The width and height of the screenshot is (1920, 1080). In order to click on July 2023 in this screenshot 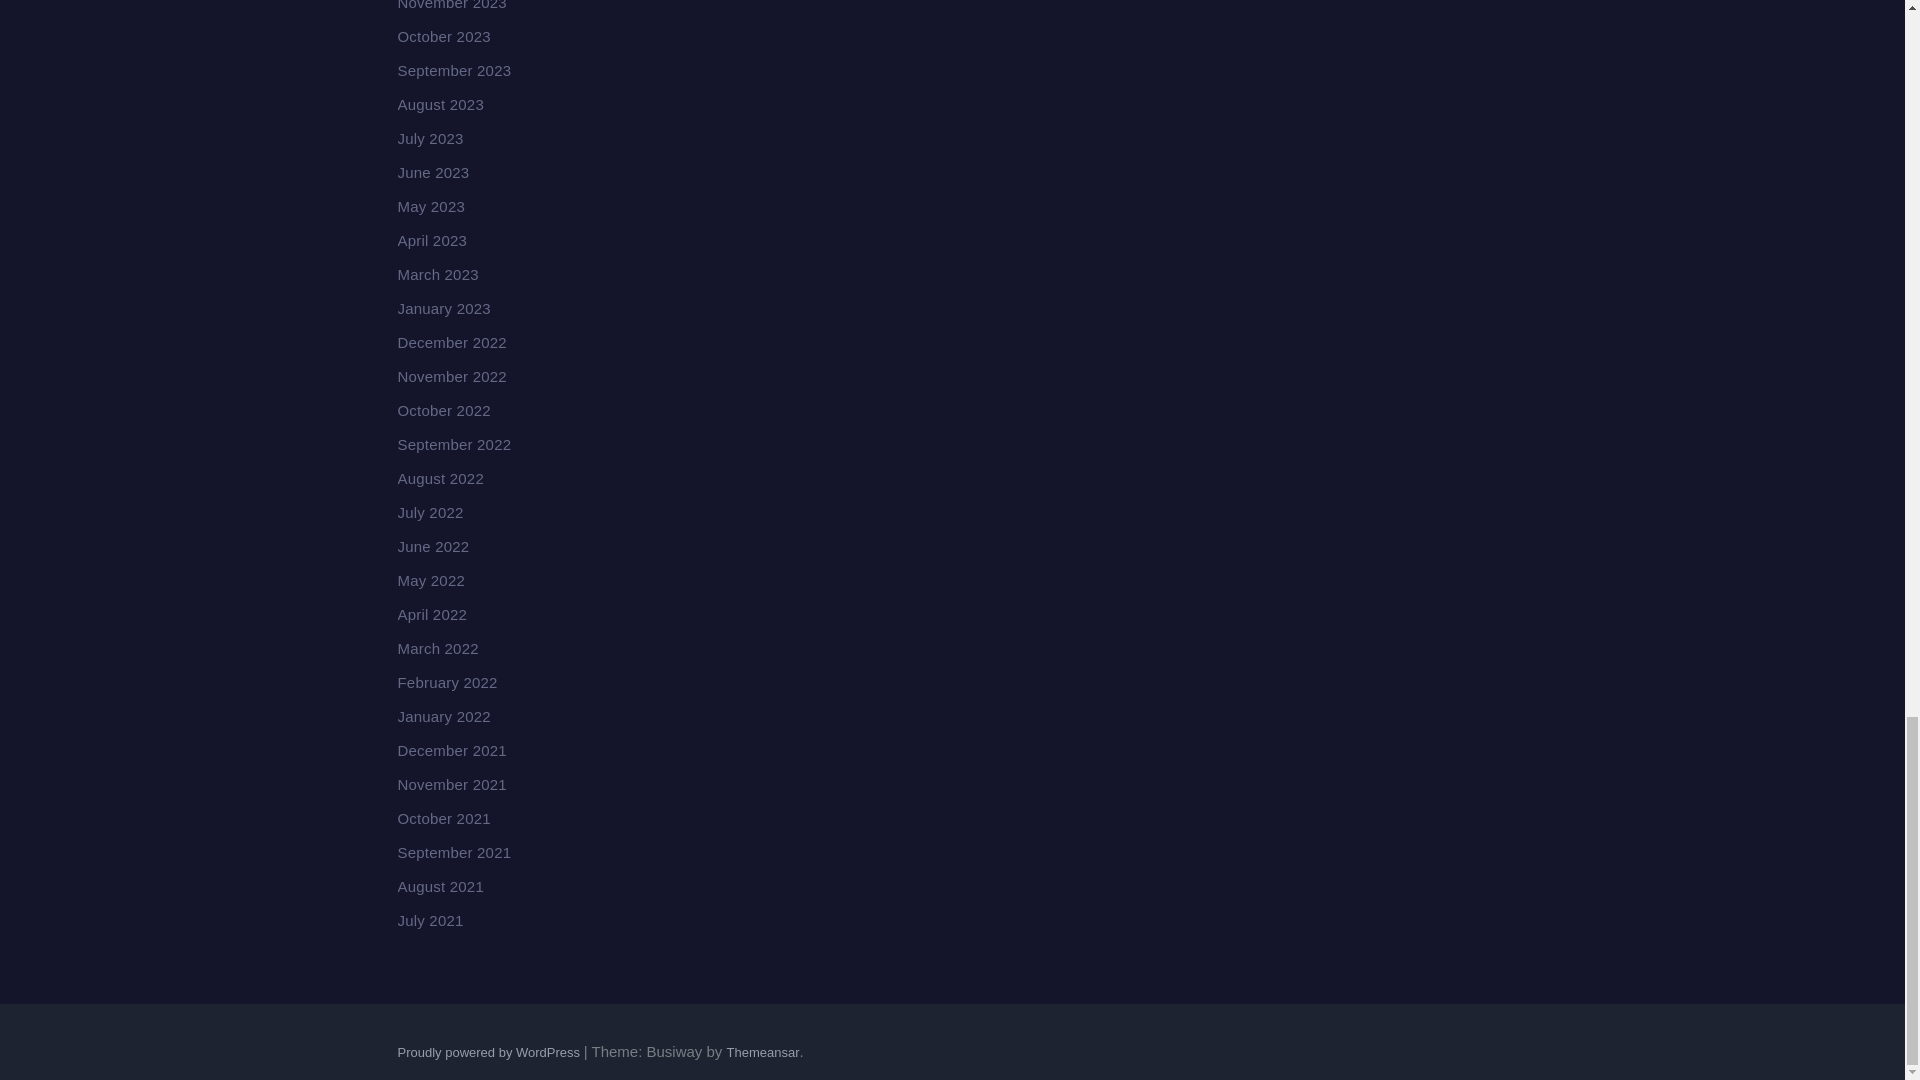, I will do `click(430, 138)`.